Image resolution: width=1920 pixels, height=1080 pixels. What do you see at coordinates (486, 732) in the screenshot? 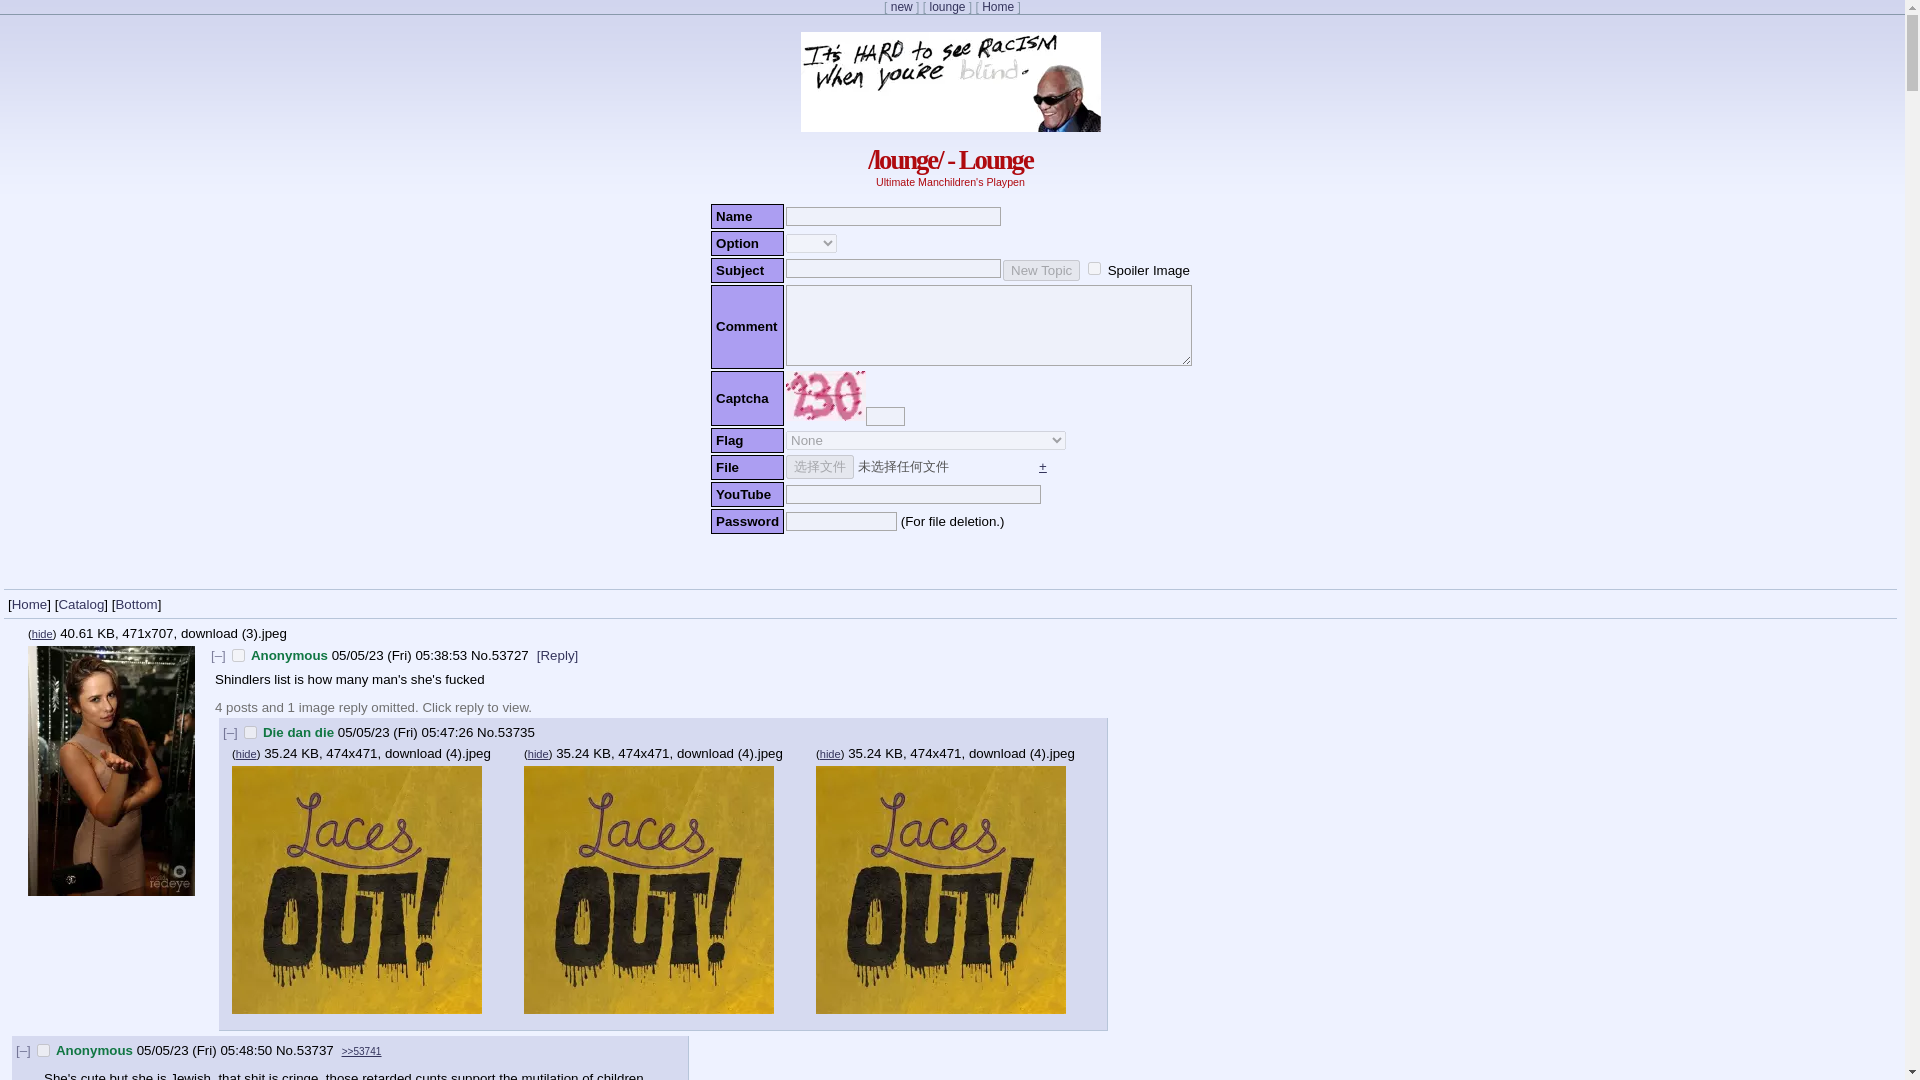
I see `No.` at bounding box center [486, 732].